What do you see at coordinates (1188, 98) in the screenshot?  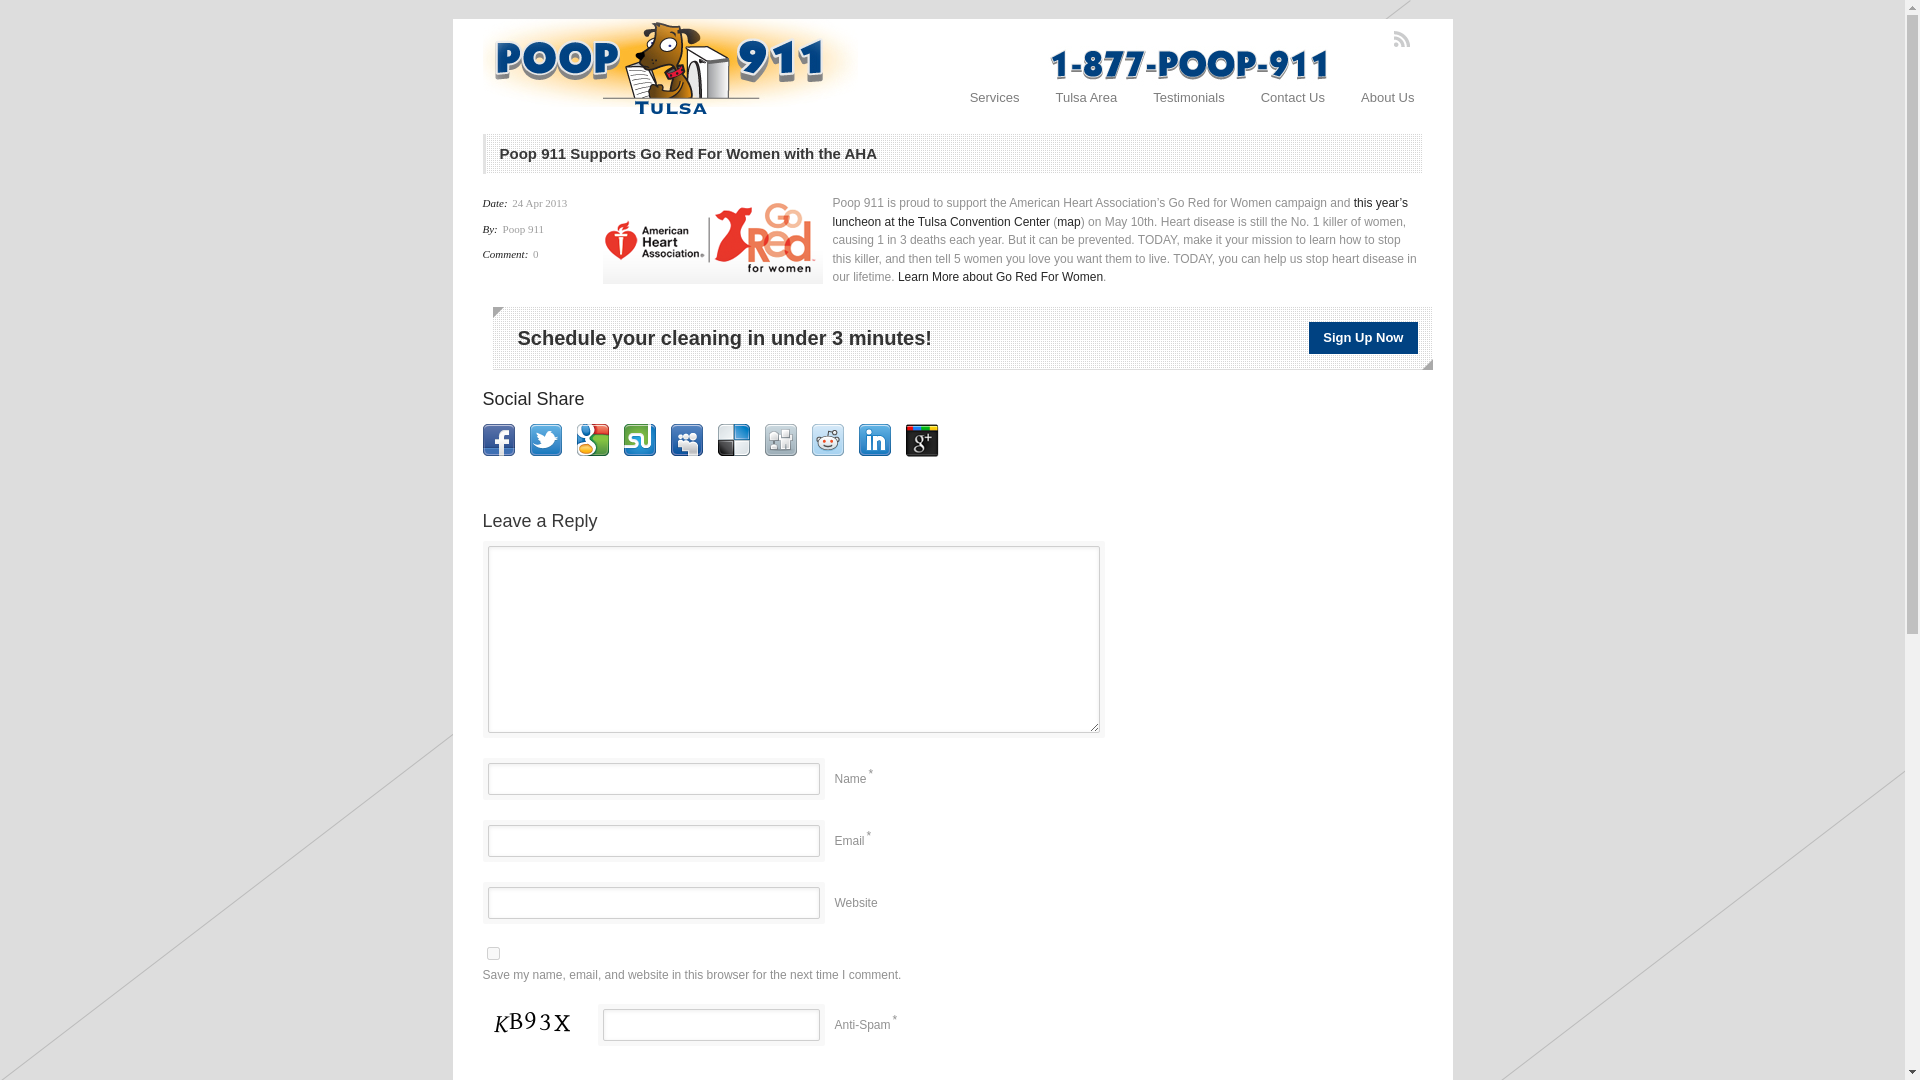 I see `Testimonials` at bounding box center [1188, 98].